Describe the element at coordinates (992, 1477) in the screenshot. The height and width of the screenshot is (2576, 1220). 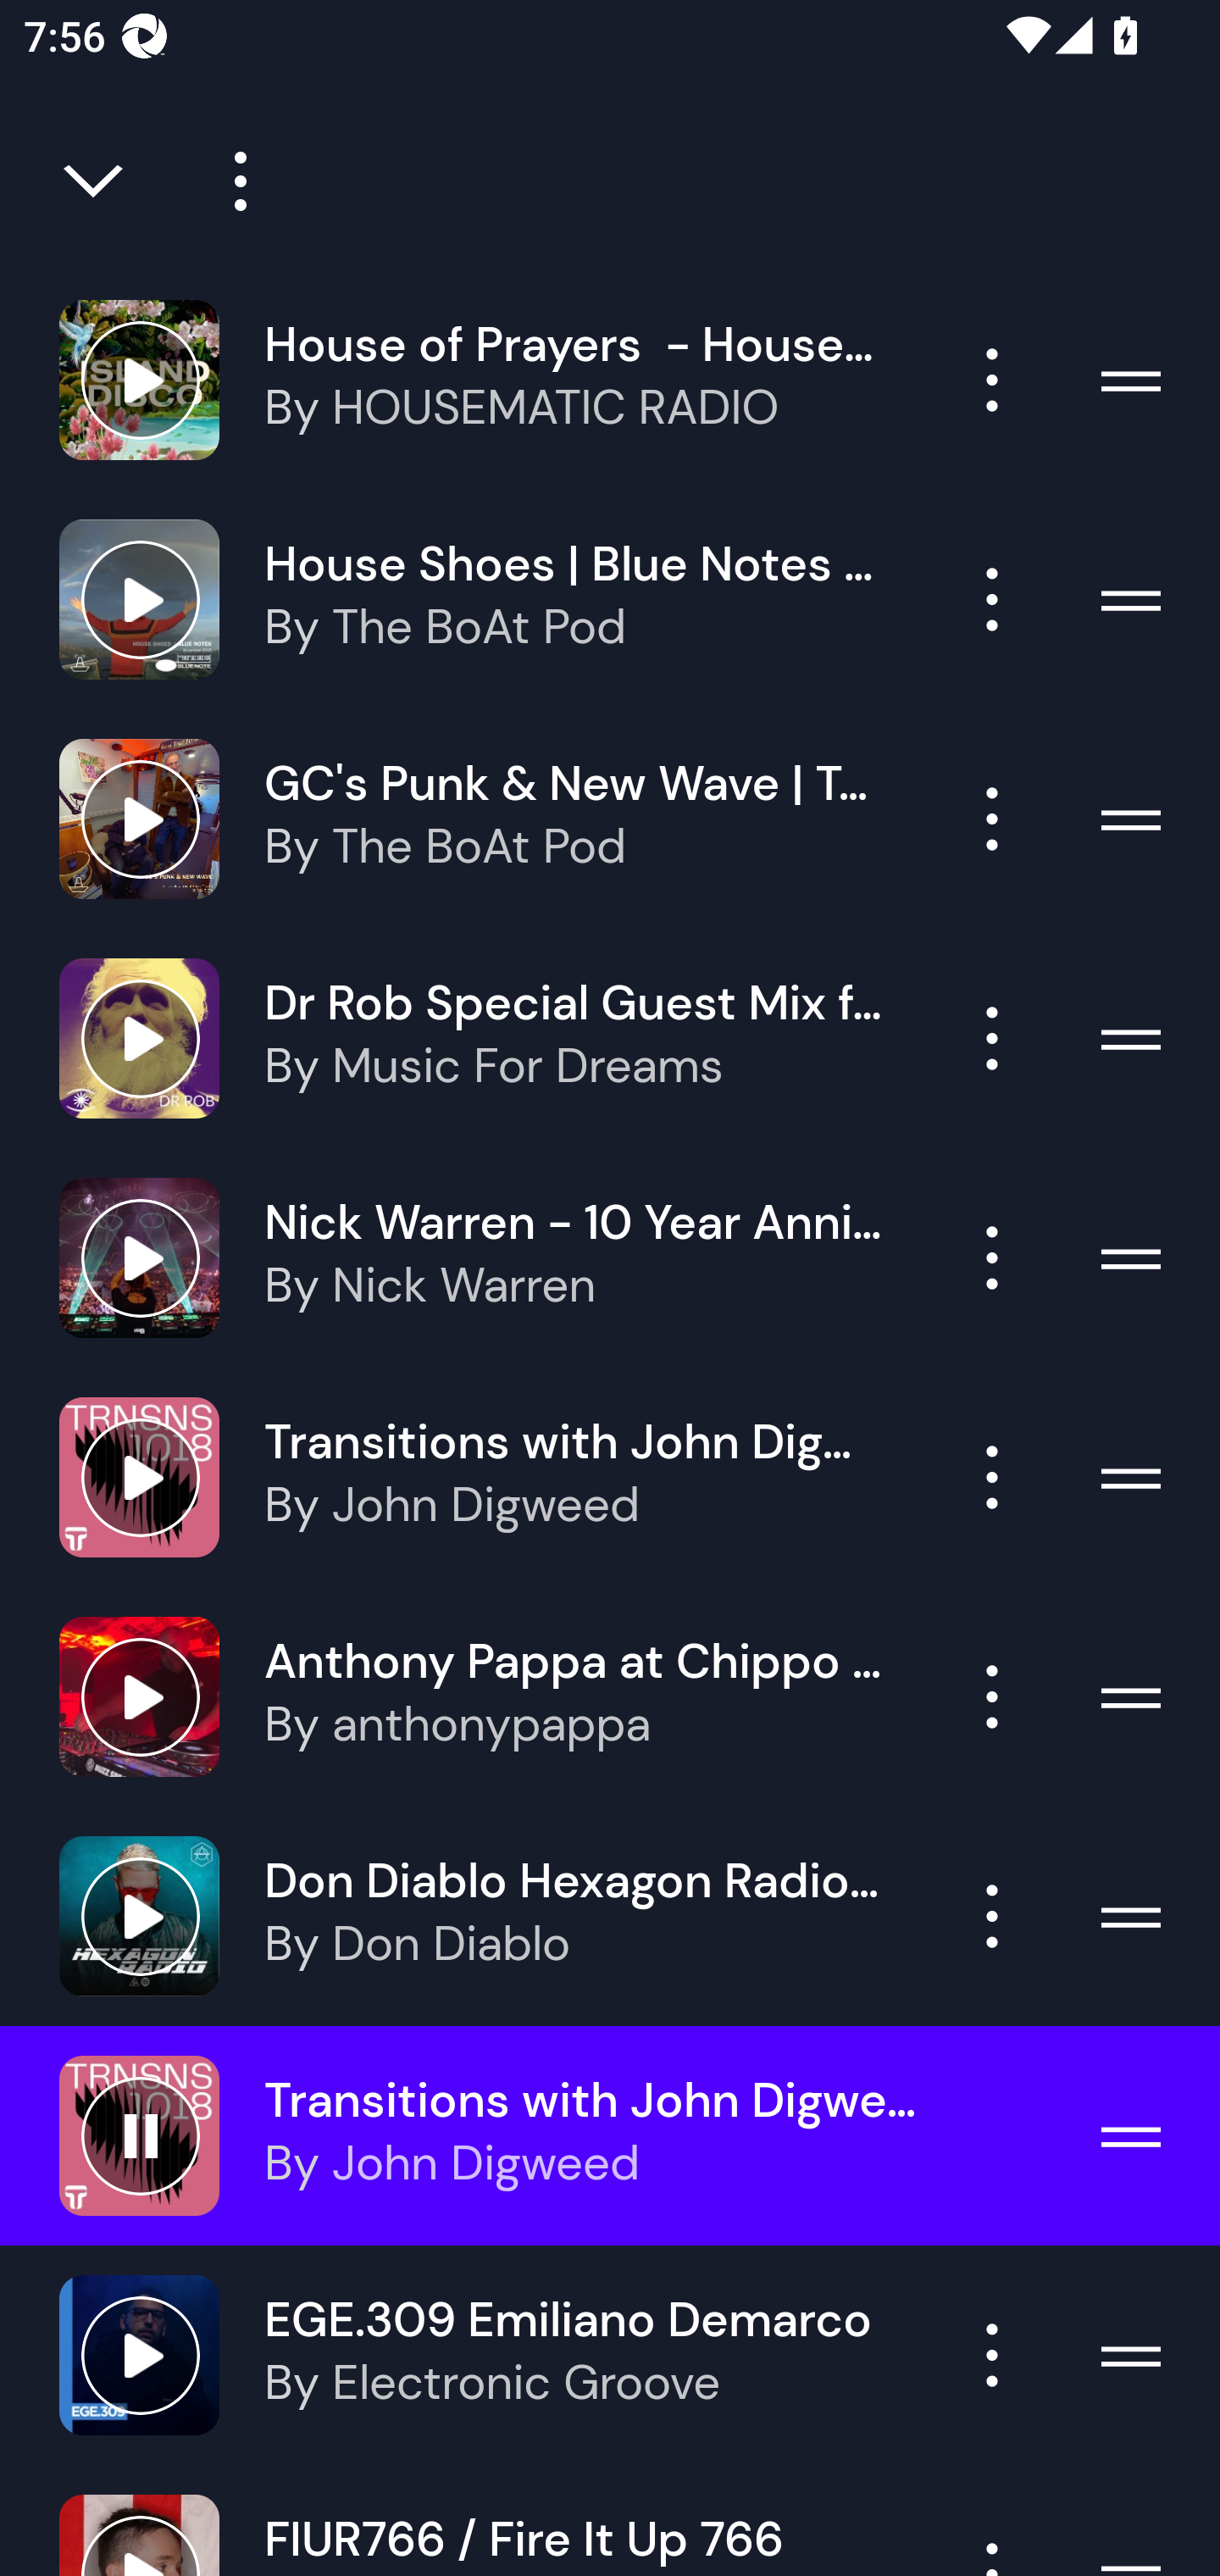
I see `Show options button` at that location.